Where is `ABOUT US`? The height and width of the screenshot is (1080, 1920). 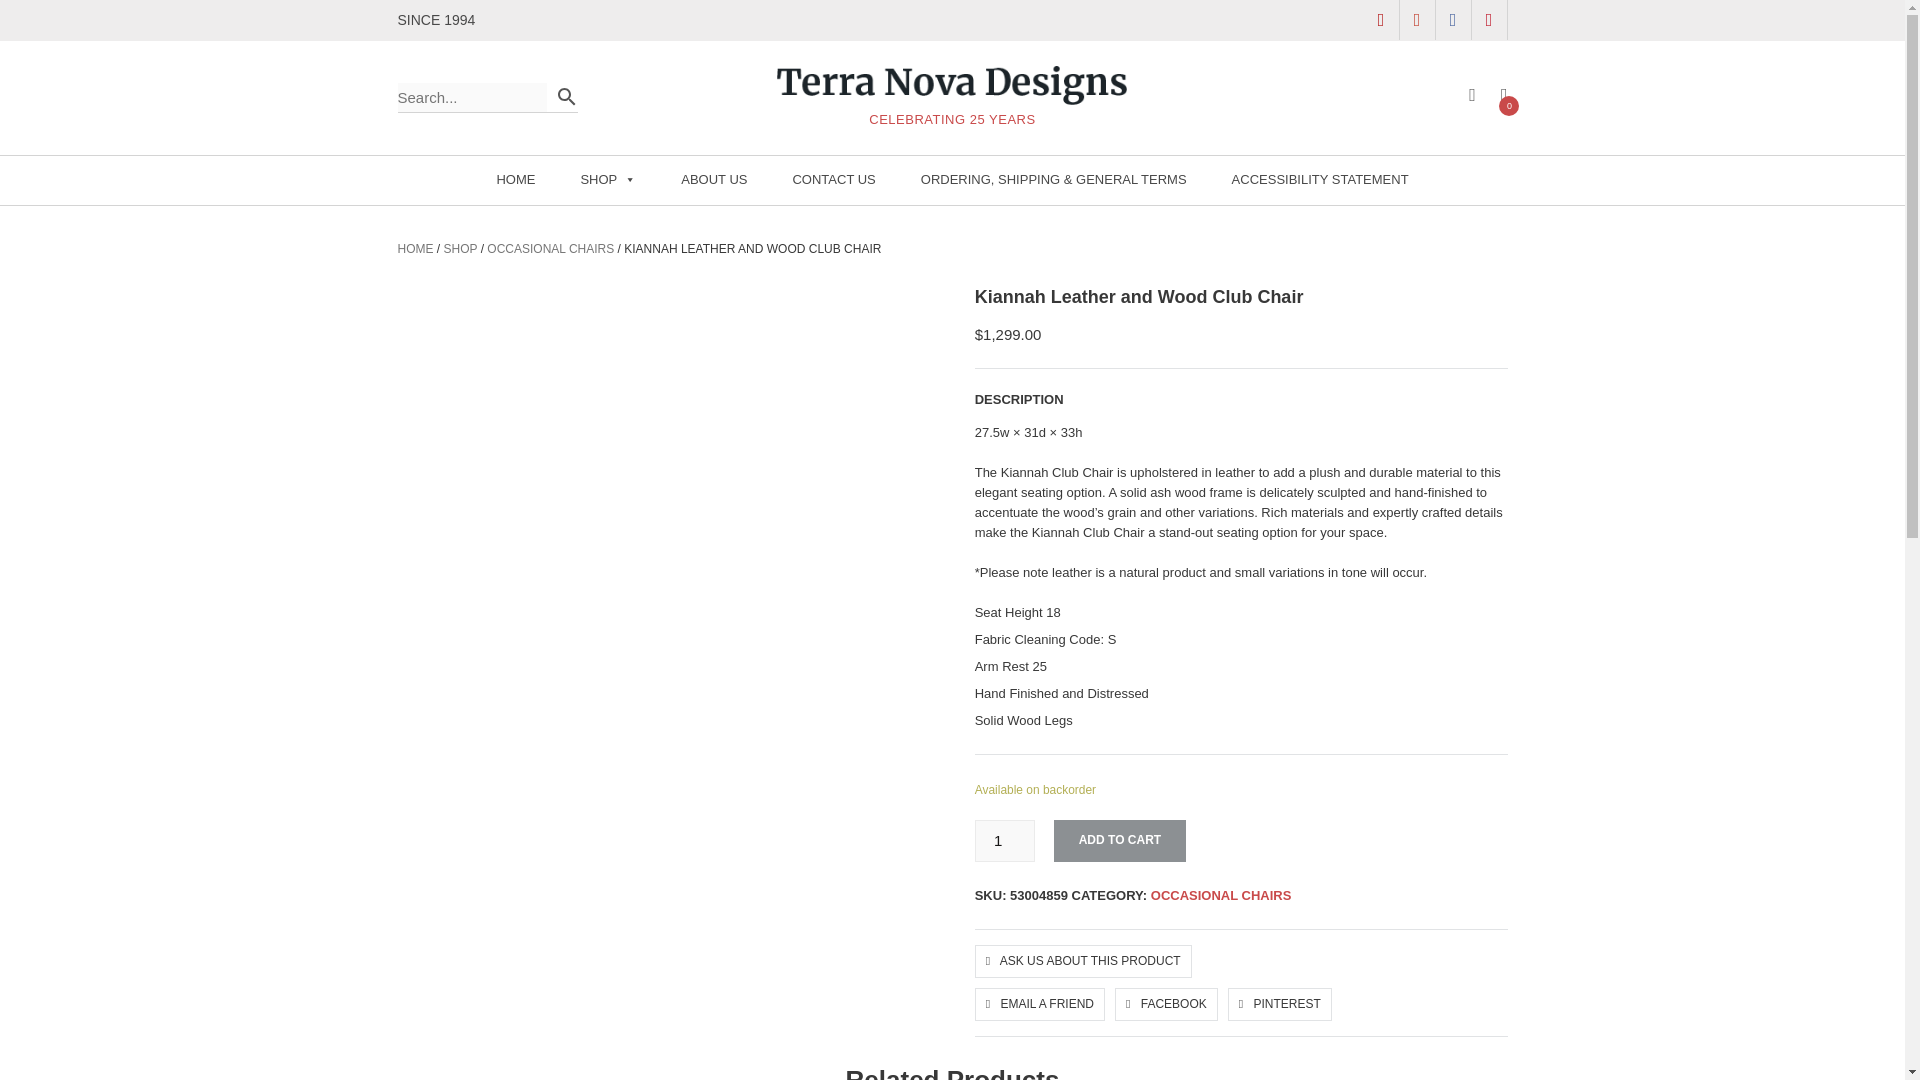
ABOUT US is located at coordinates (714, 180).